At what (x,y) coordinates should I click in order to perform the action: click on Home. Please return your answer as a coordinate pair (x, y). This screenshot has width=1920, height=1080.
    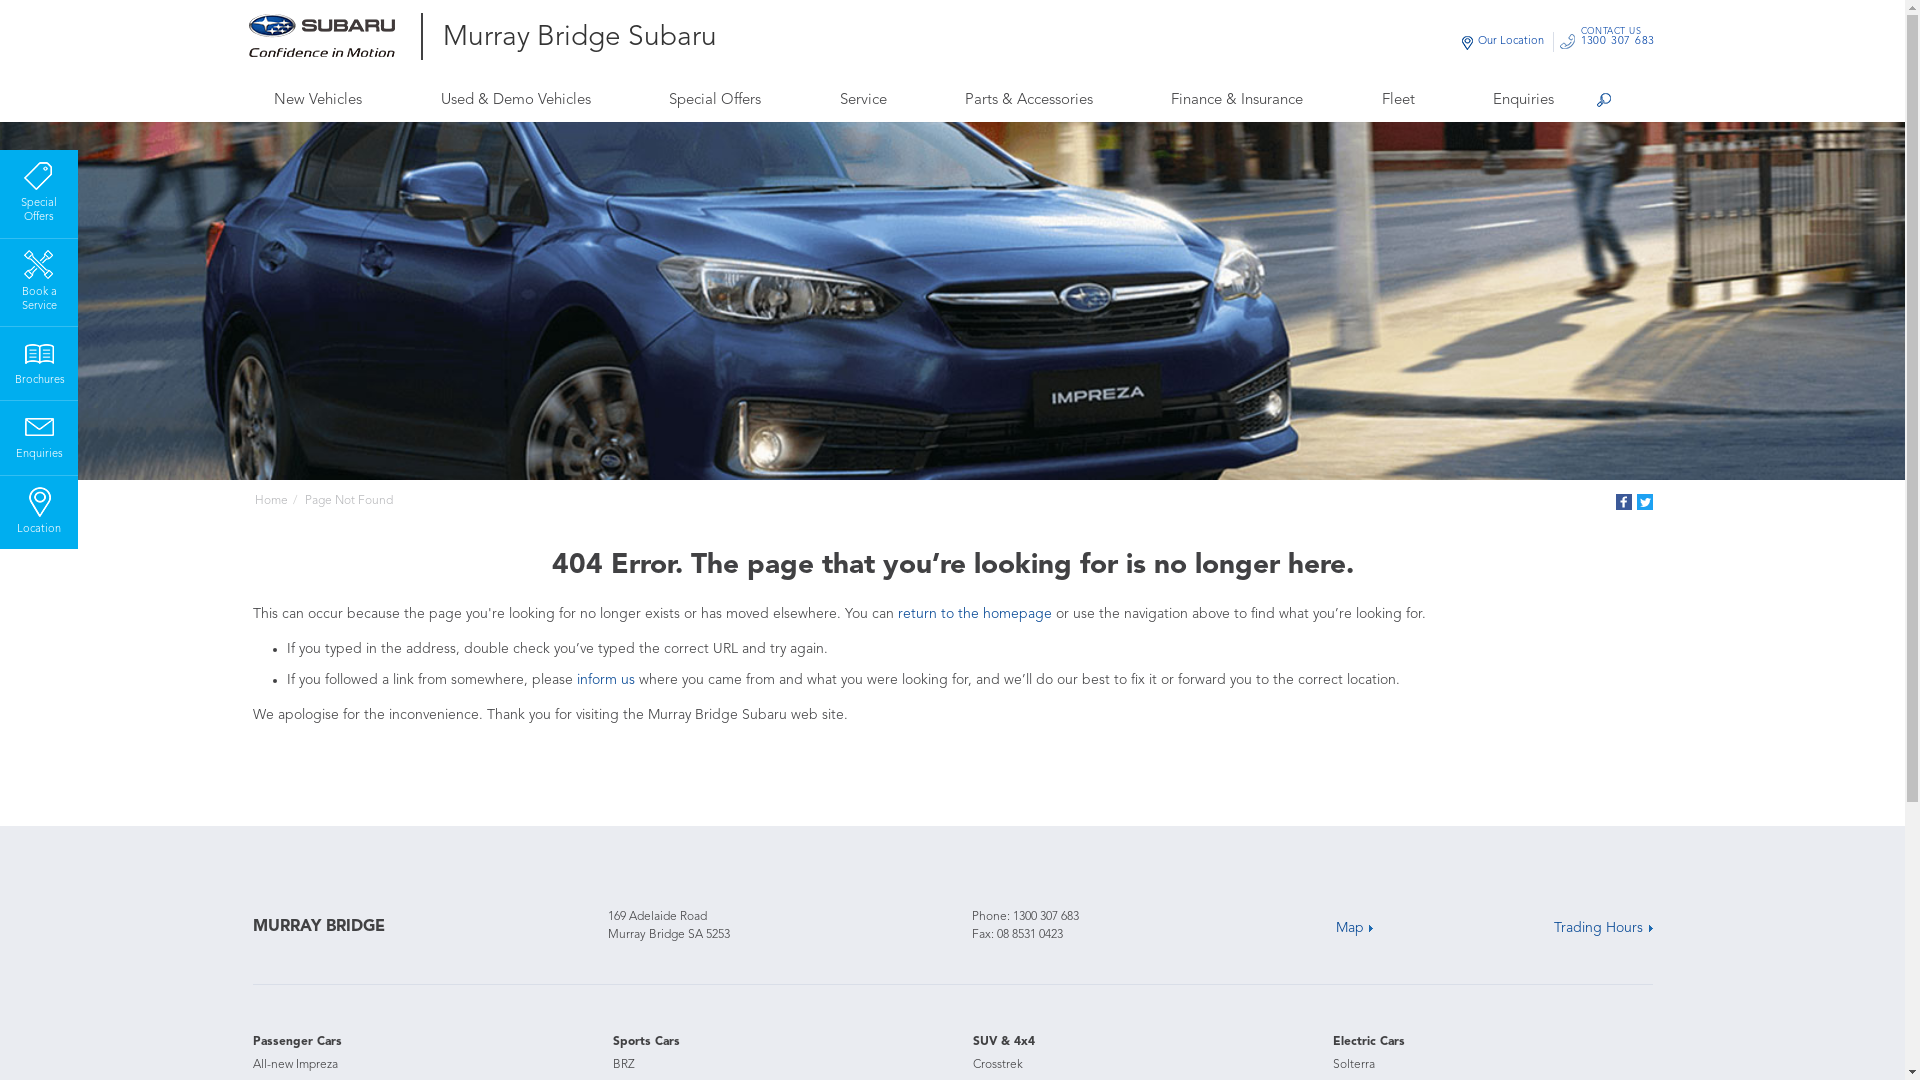
    Looking at the image, I should click on (270, 501).